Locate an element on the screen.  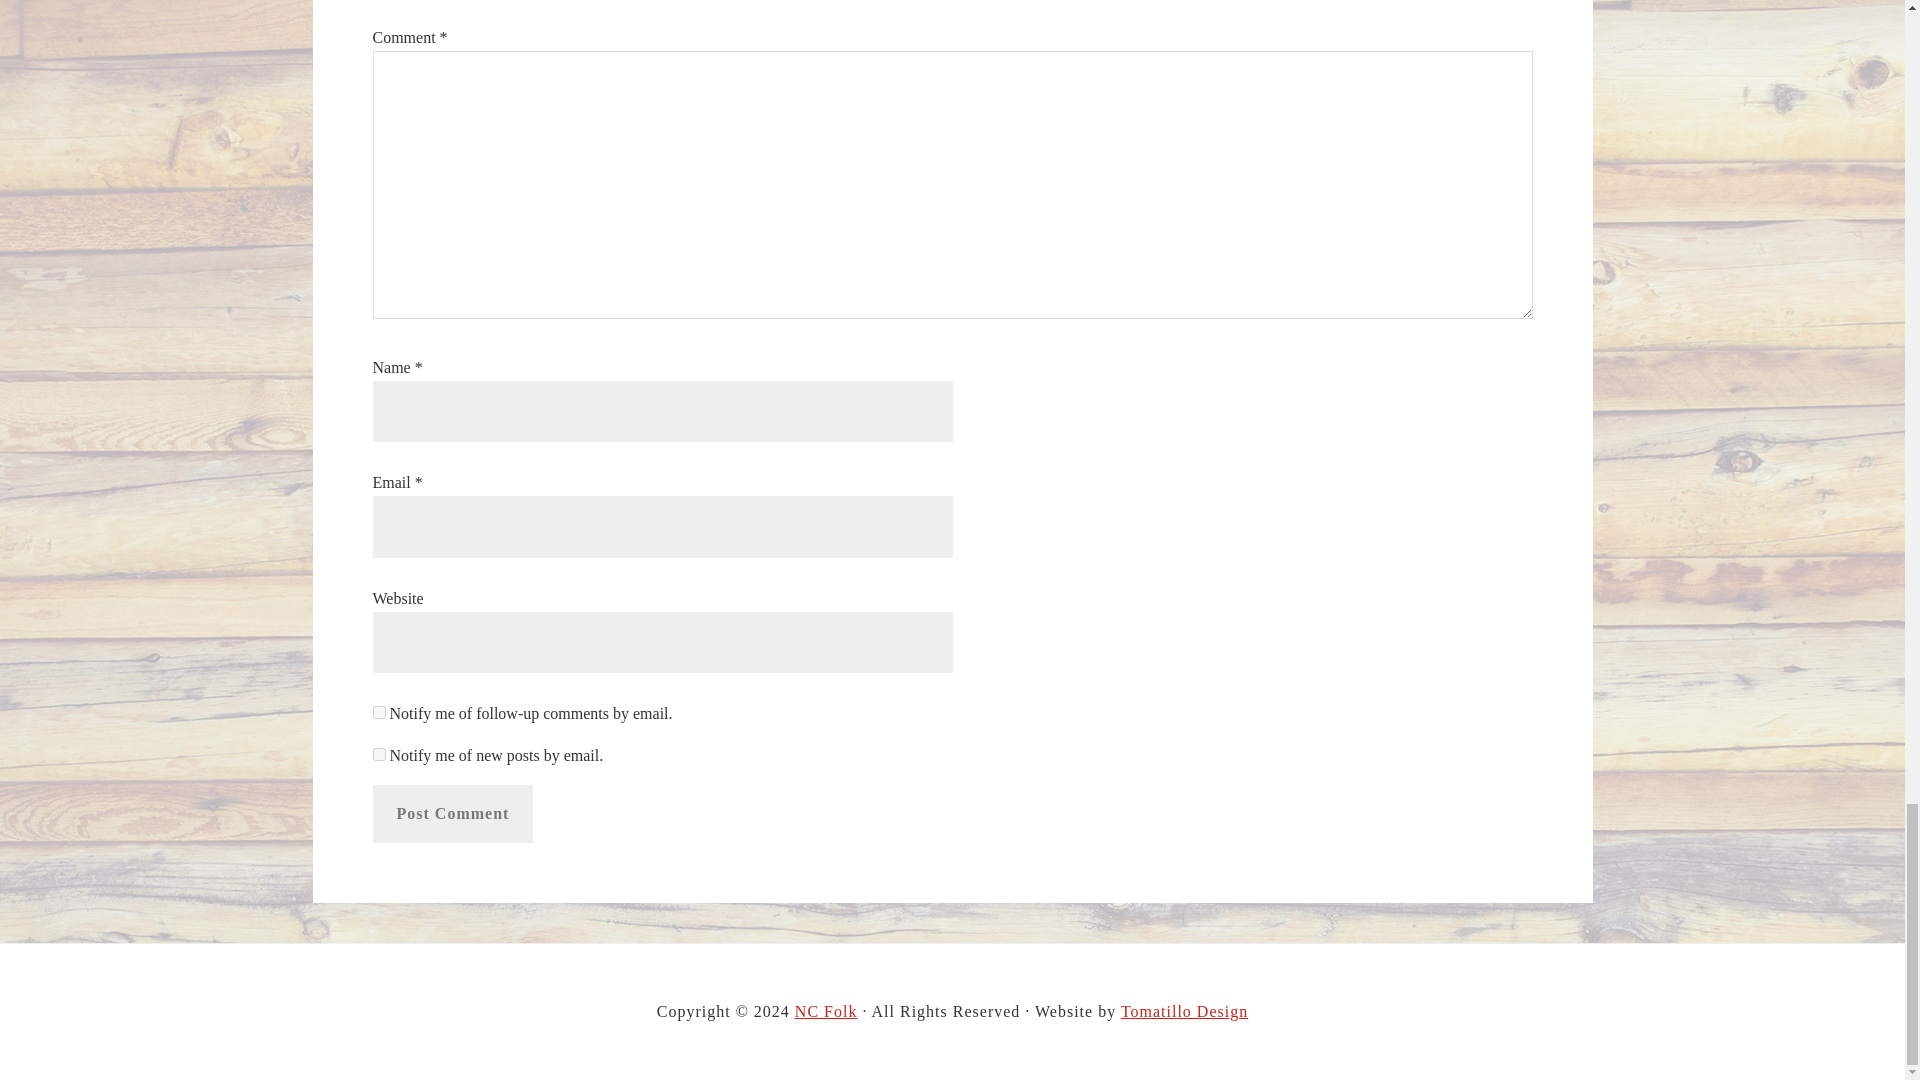
subscribe is located at coordinates (378, 754).